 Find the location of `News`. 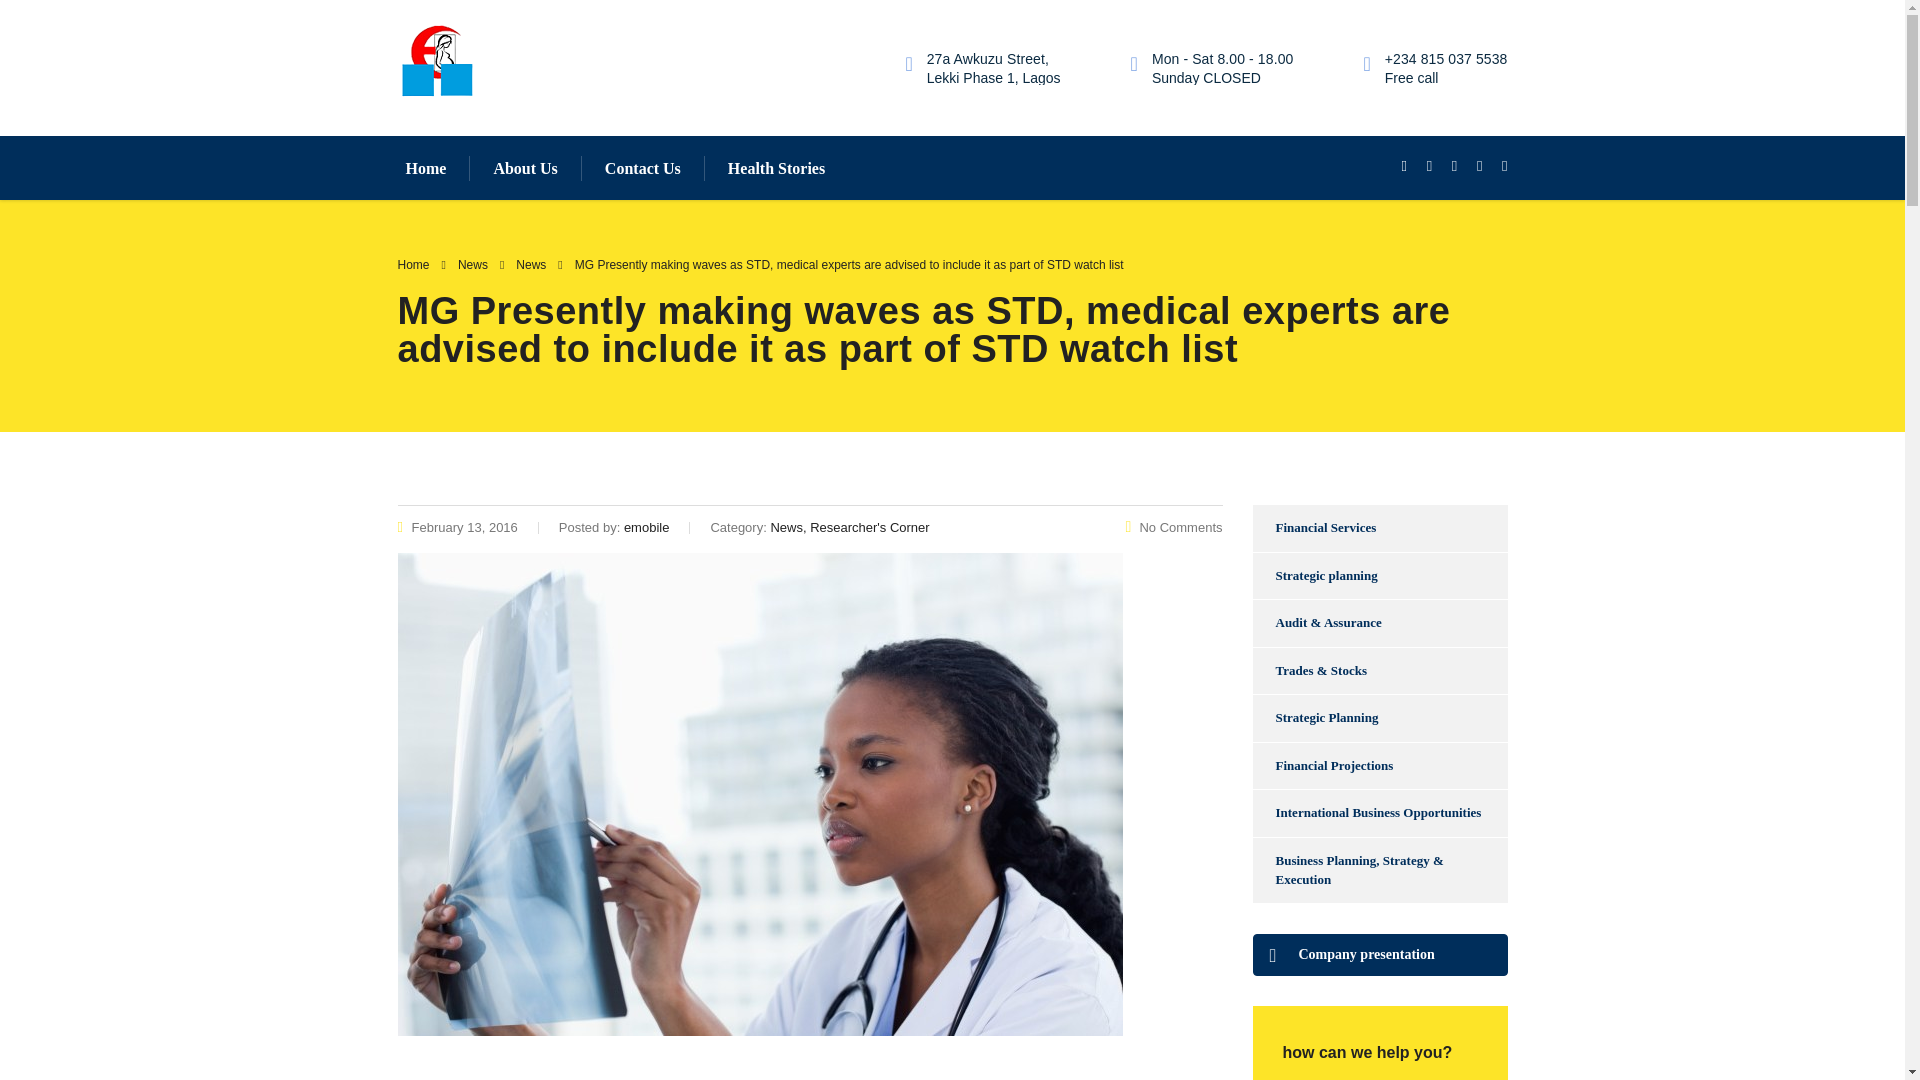

News is located at coordinates (530, 265).